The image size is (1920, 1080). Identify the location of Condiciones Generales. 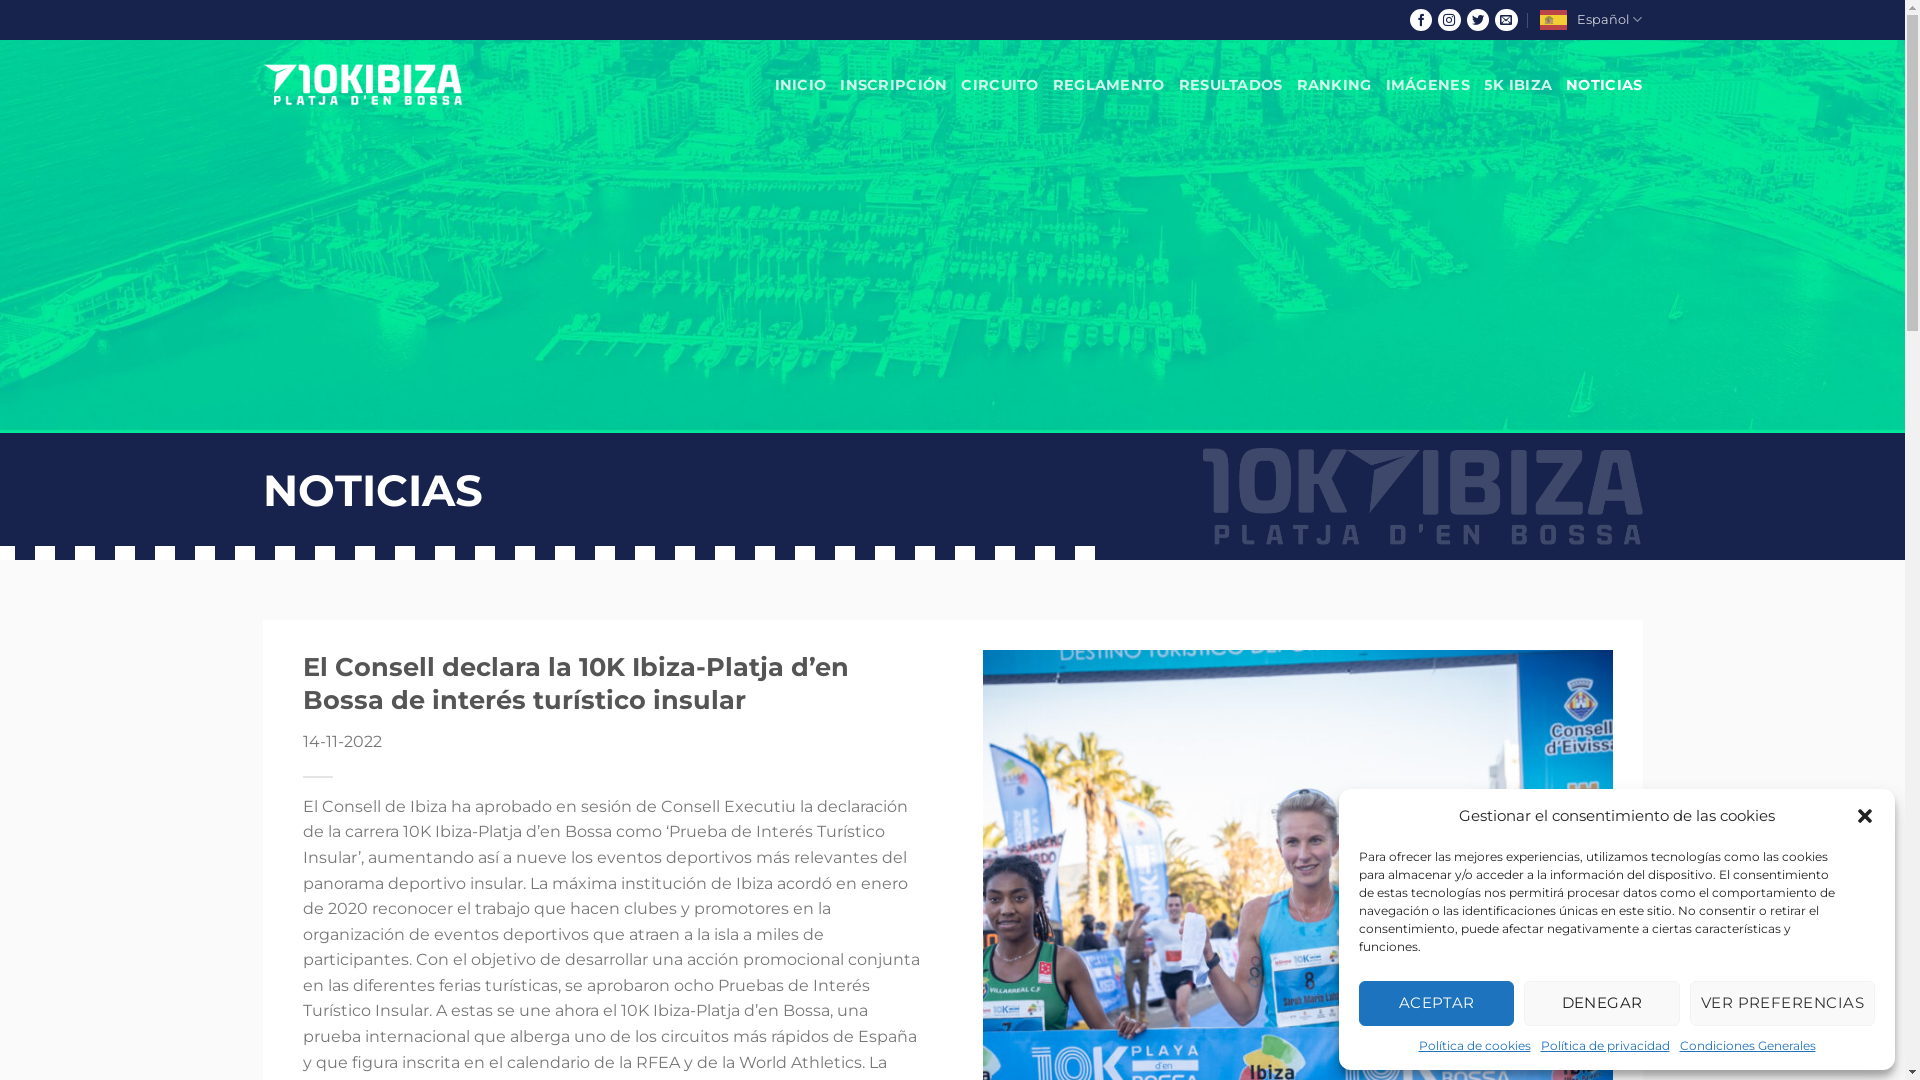
(1748, 1046).